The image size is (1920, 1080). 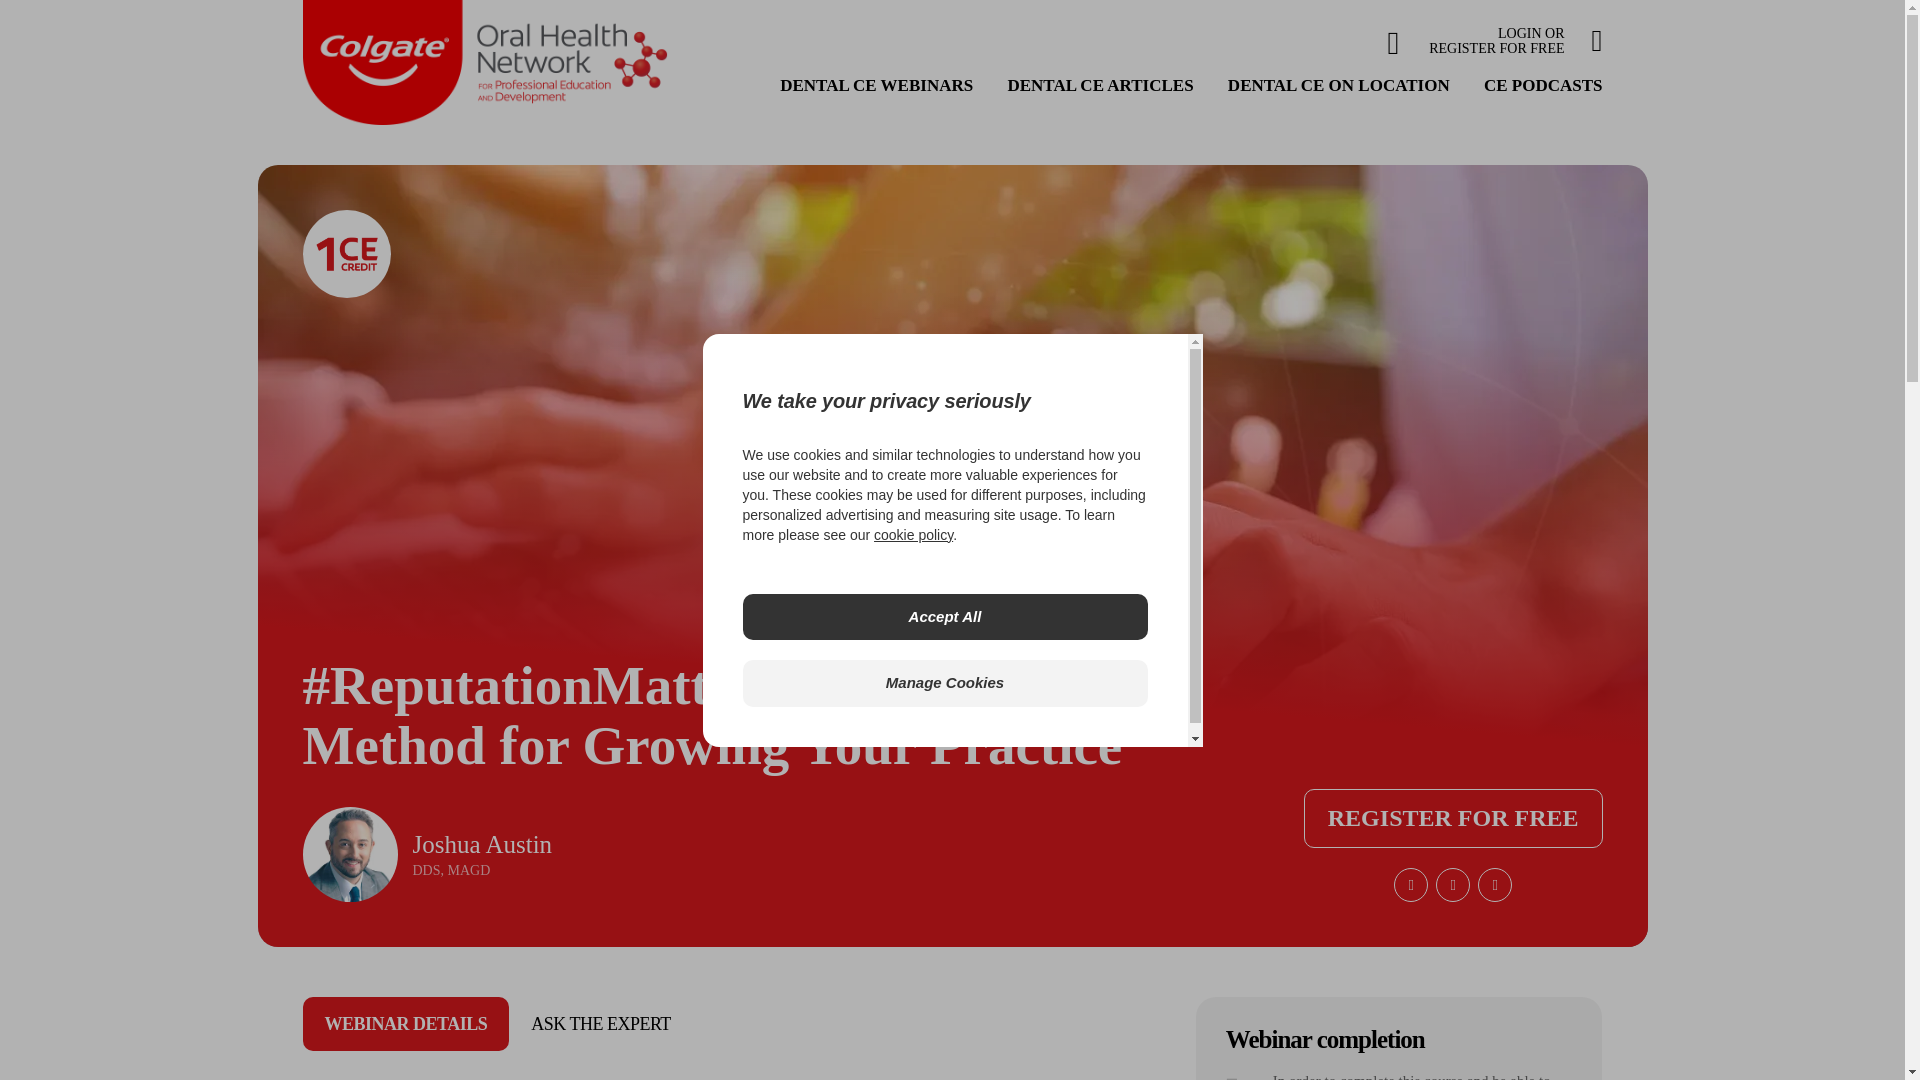 What do you see at coordinates (944, 683) in the screenshot?
I see `Manage Cookies` at bounding box center [944, 683].